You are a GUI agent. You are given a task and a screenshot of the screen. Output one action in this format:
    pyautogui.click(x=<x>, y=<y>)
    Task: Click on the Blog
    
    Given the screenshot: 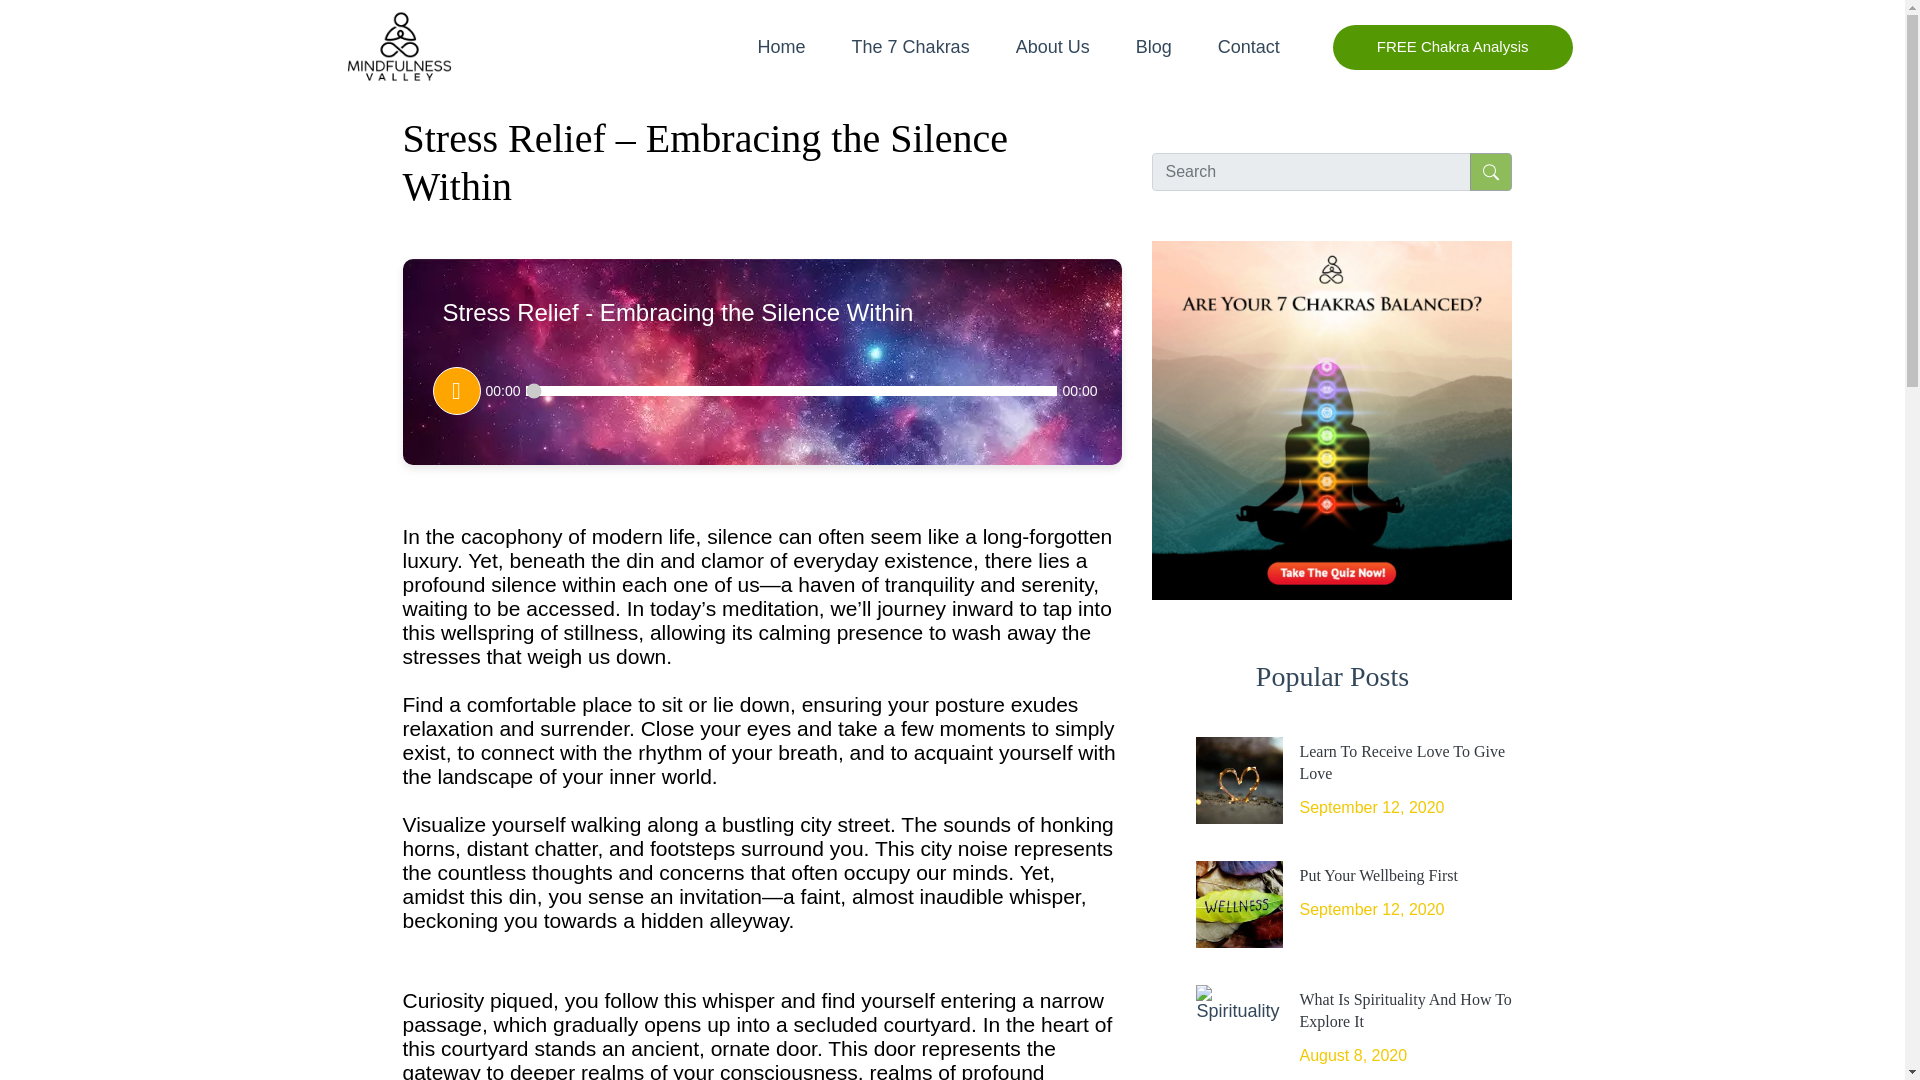 What is the action you would take?
    pyautogui.click(x=1154, y=48)
    